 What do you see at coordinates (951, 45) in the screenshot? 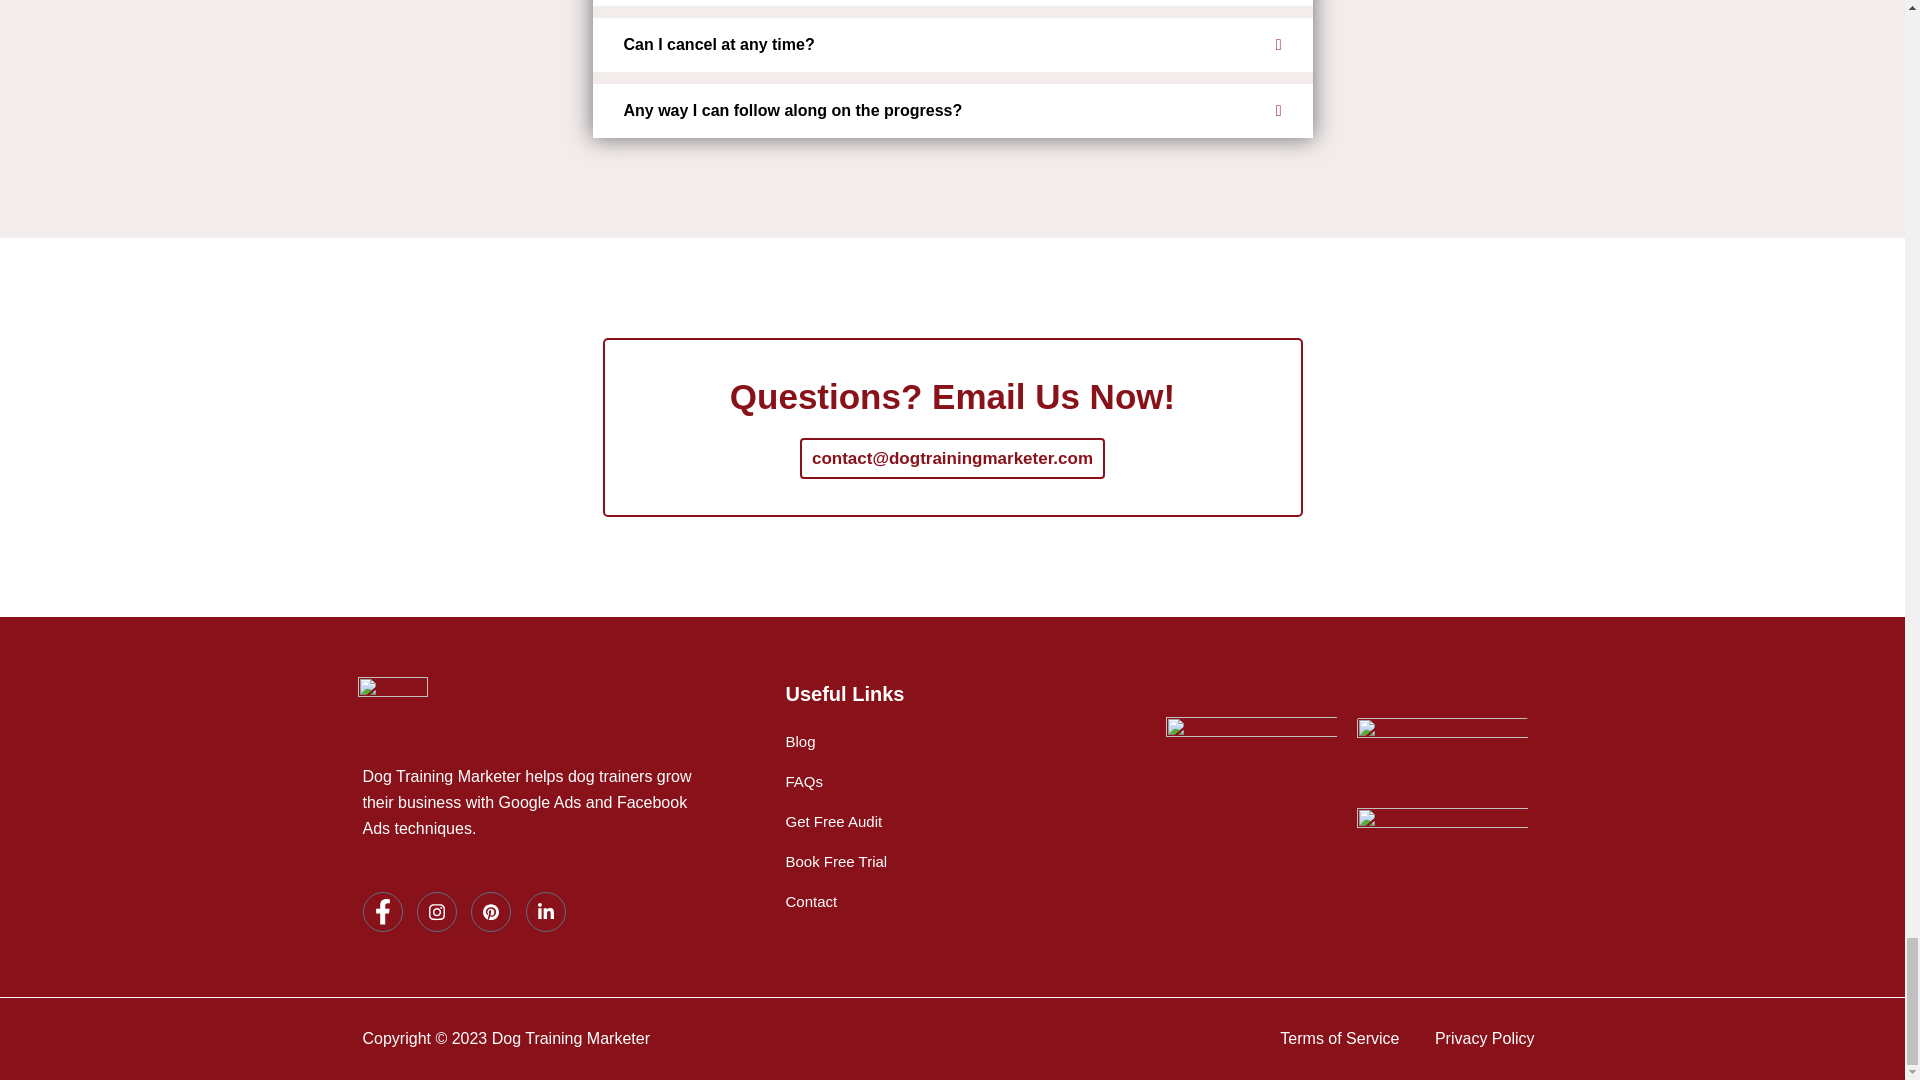
I see `Can I cancel at any time?` at bounding box center [951, 45].